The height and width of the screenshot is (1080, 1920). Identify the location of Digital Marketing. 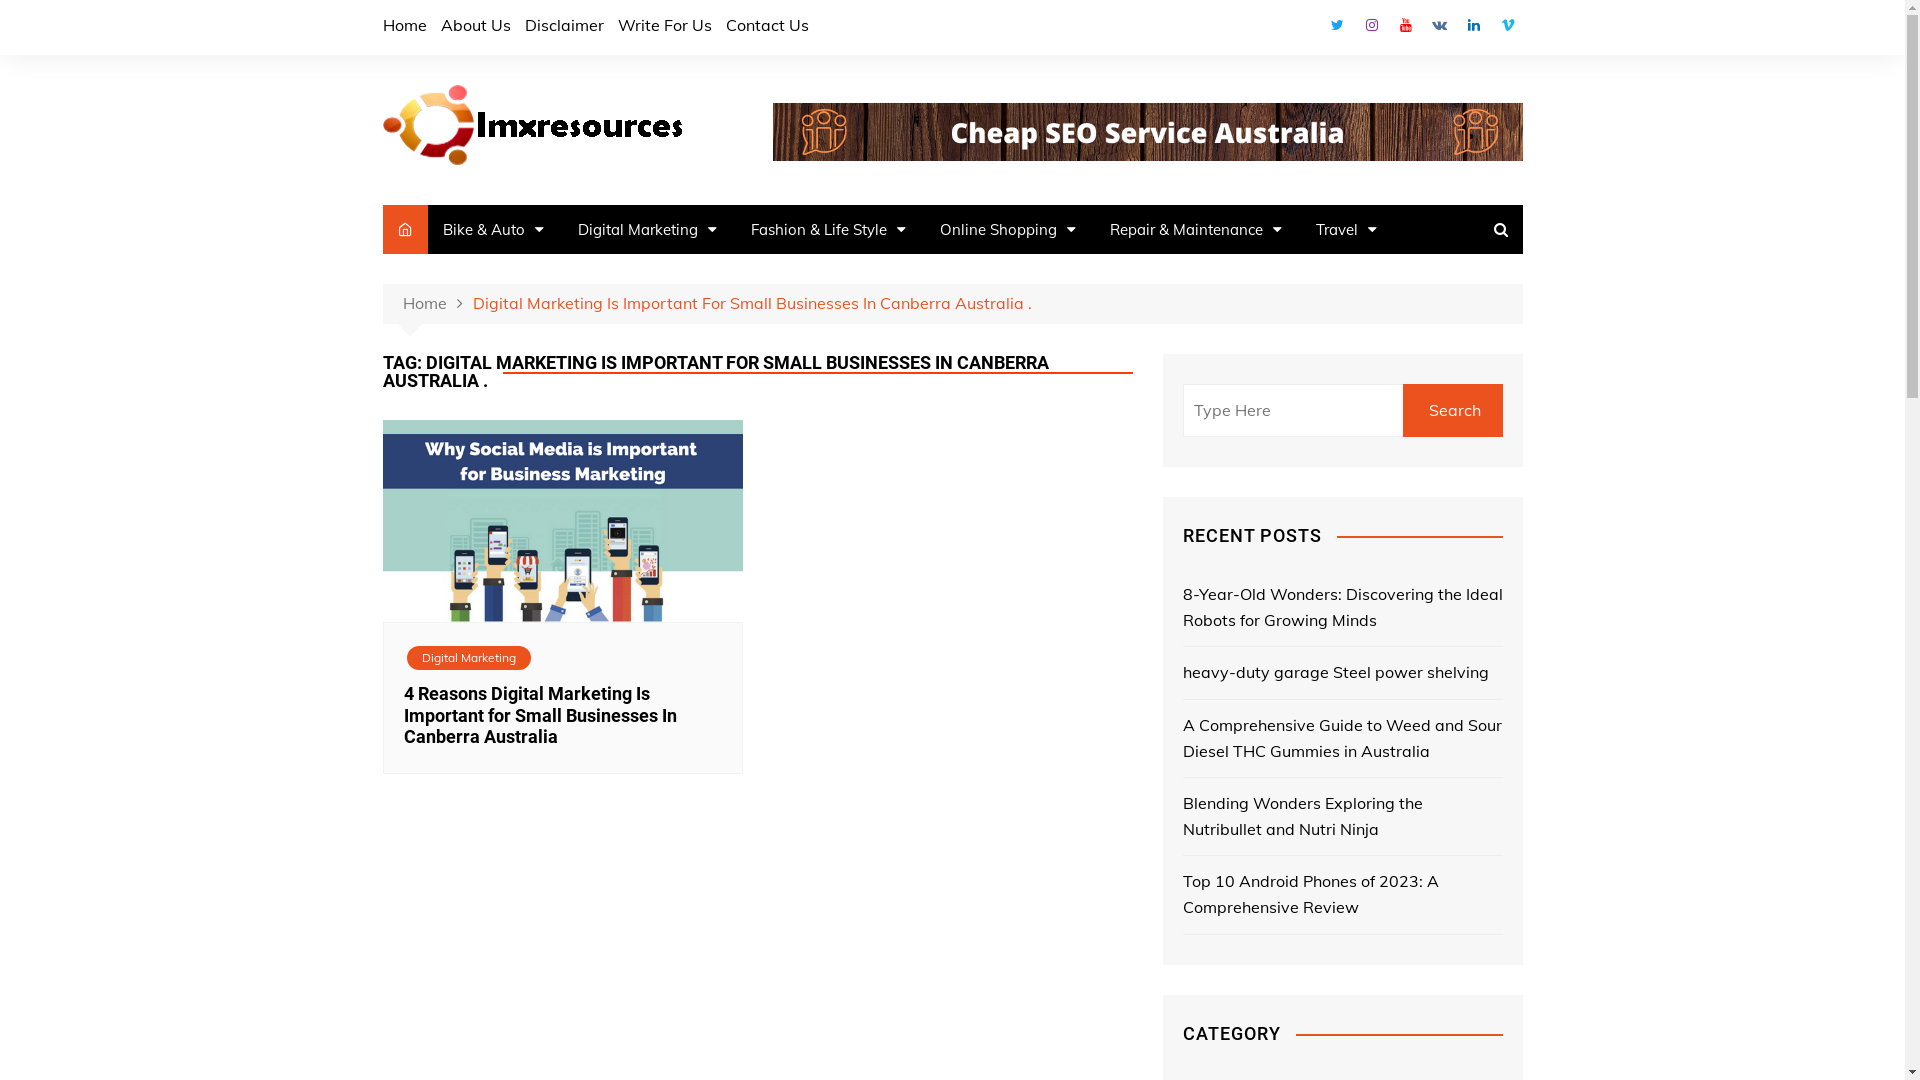
(646, 230).